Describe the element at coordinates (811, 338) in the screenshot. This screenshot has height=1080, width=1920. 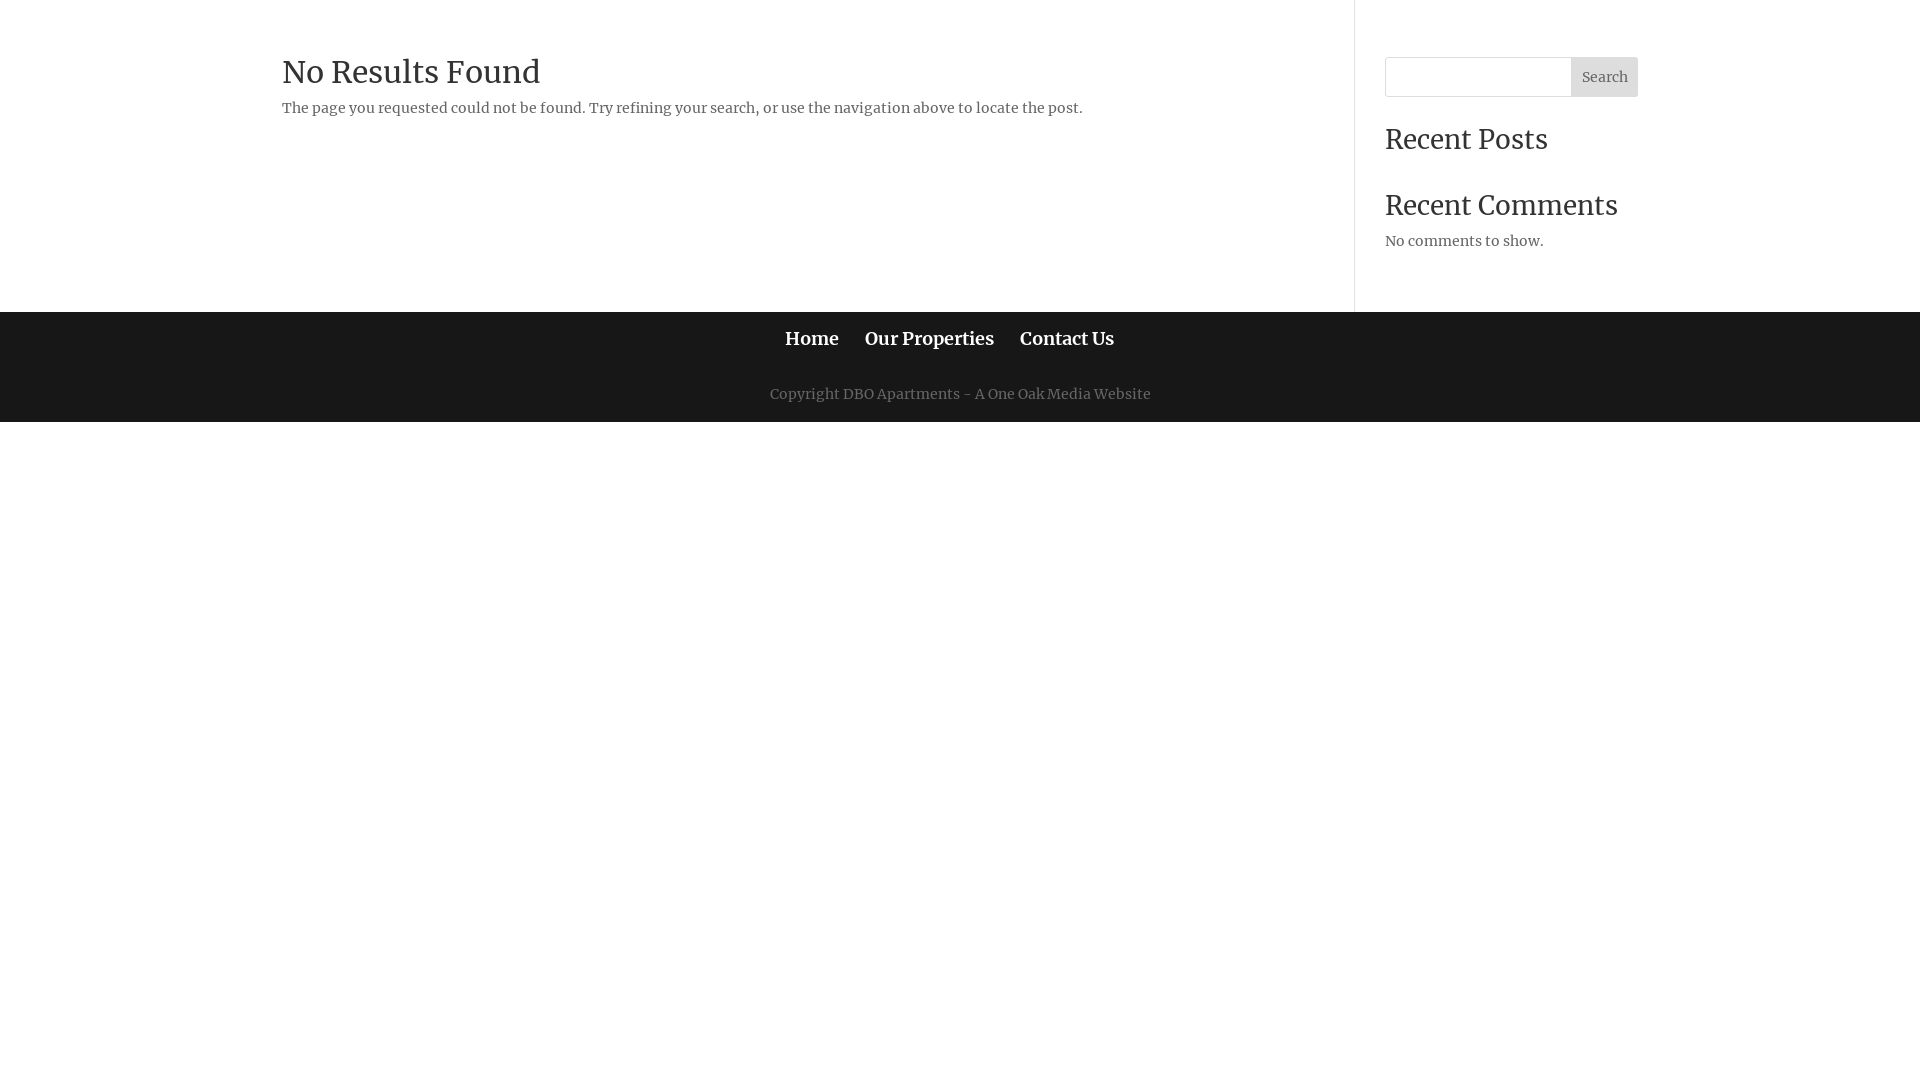
I see `Home` at that location.